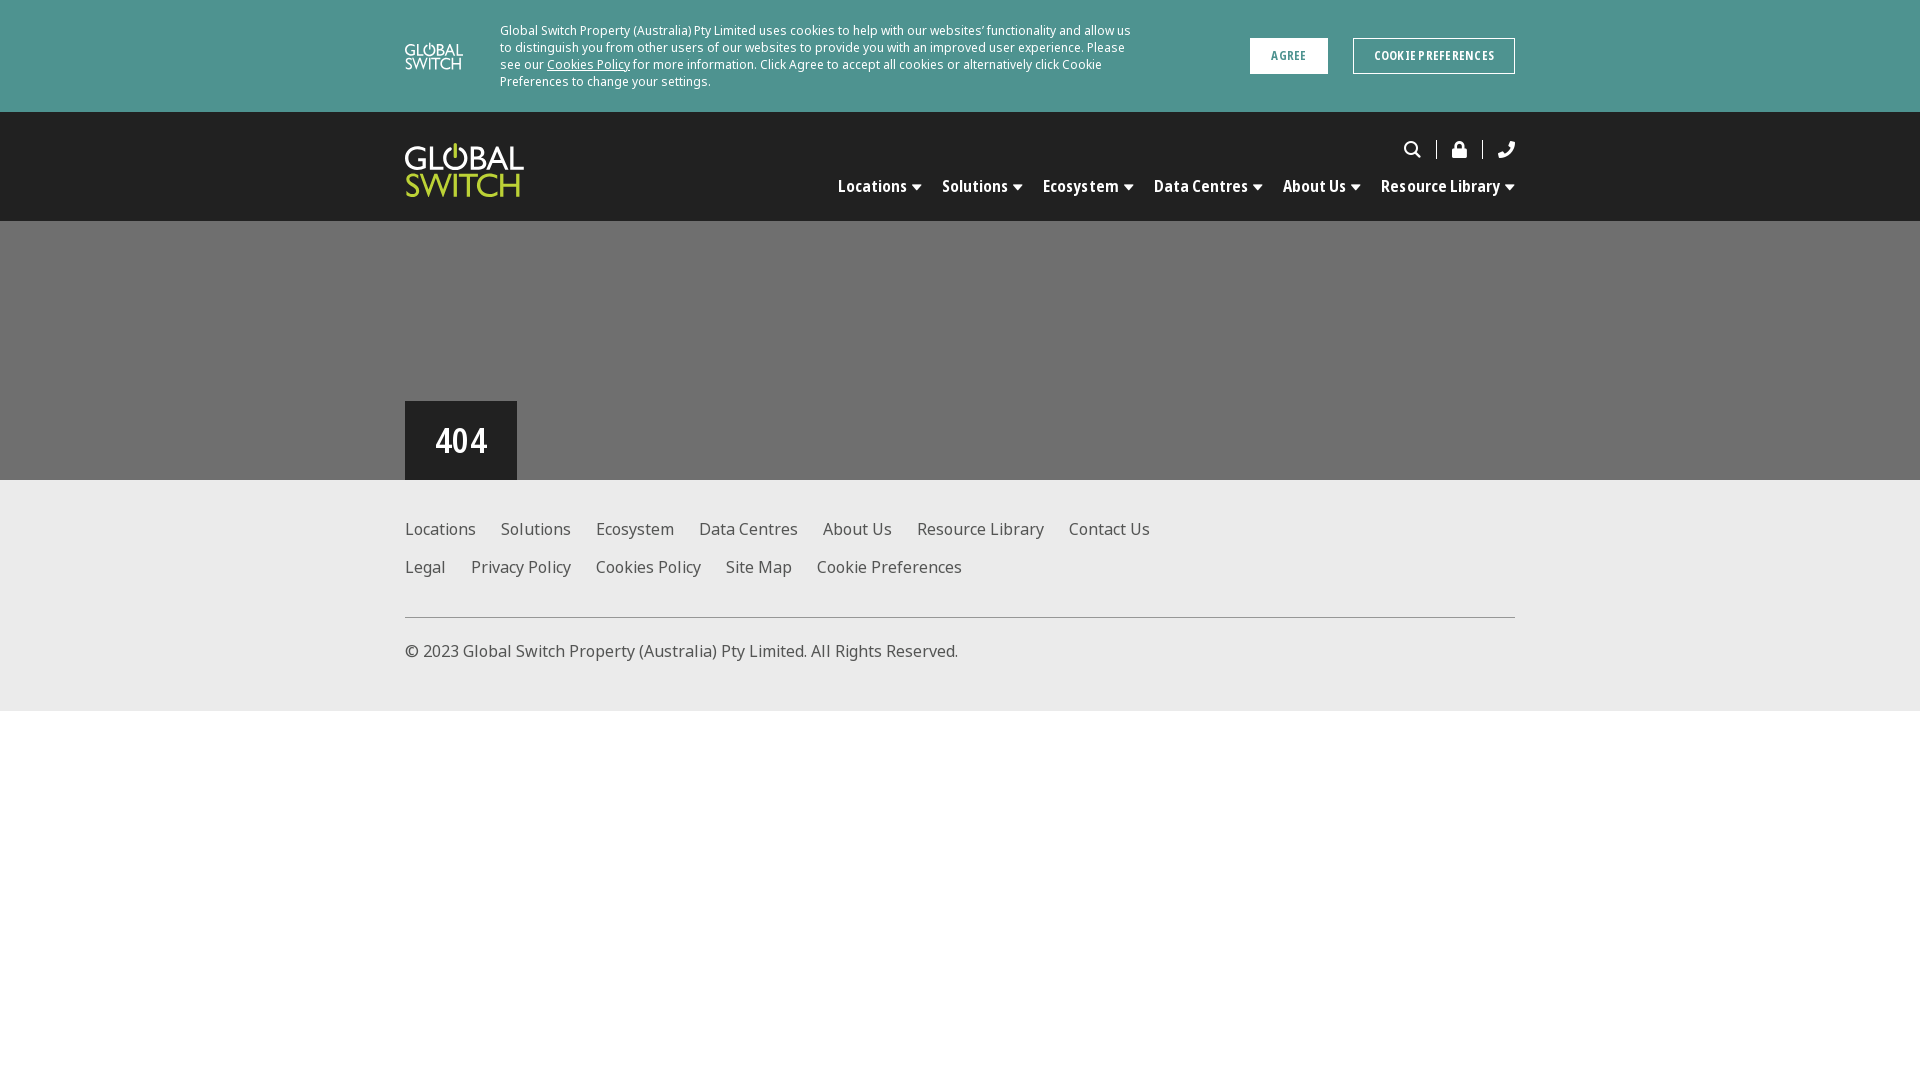  Describe the element at coordinates (438, 568) in the screenshot. I see `Legal` at that location.